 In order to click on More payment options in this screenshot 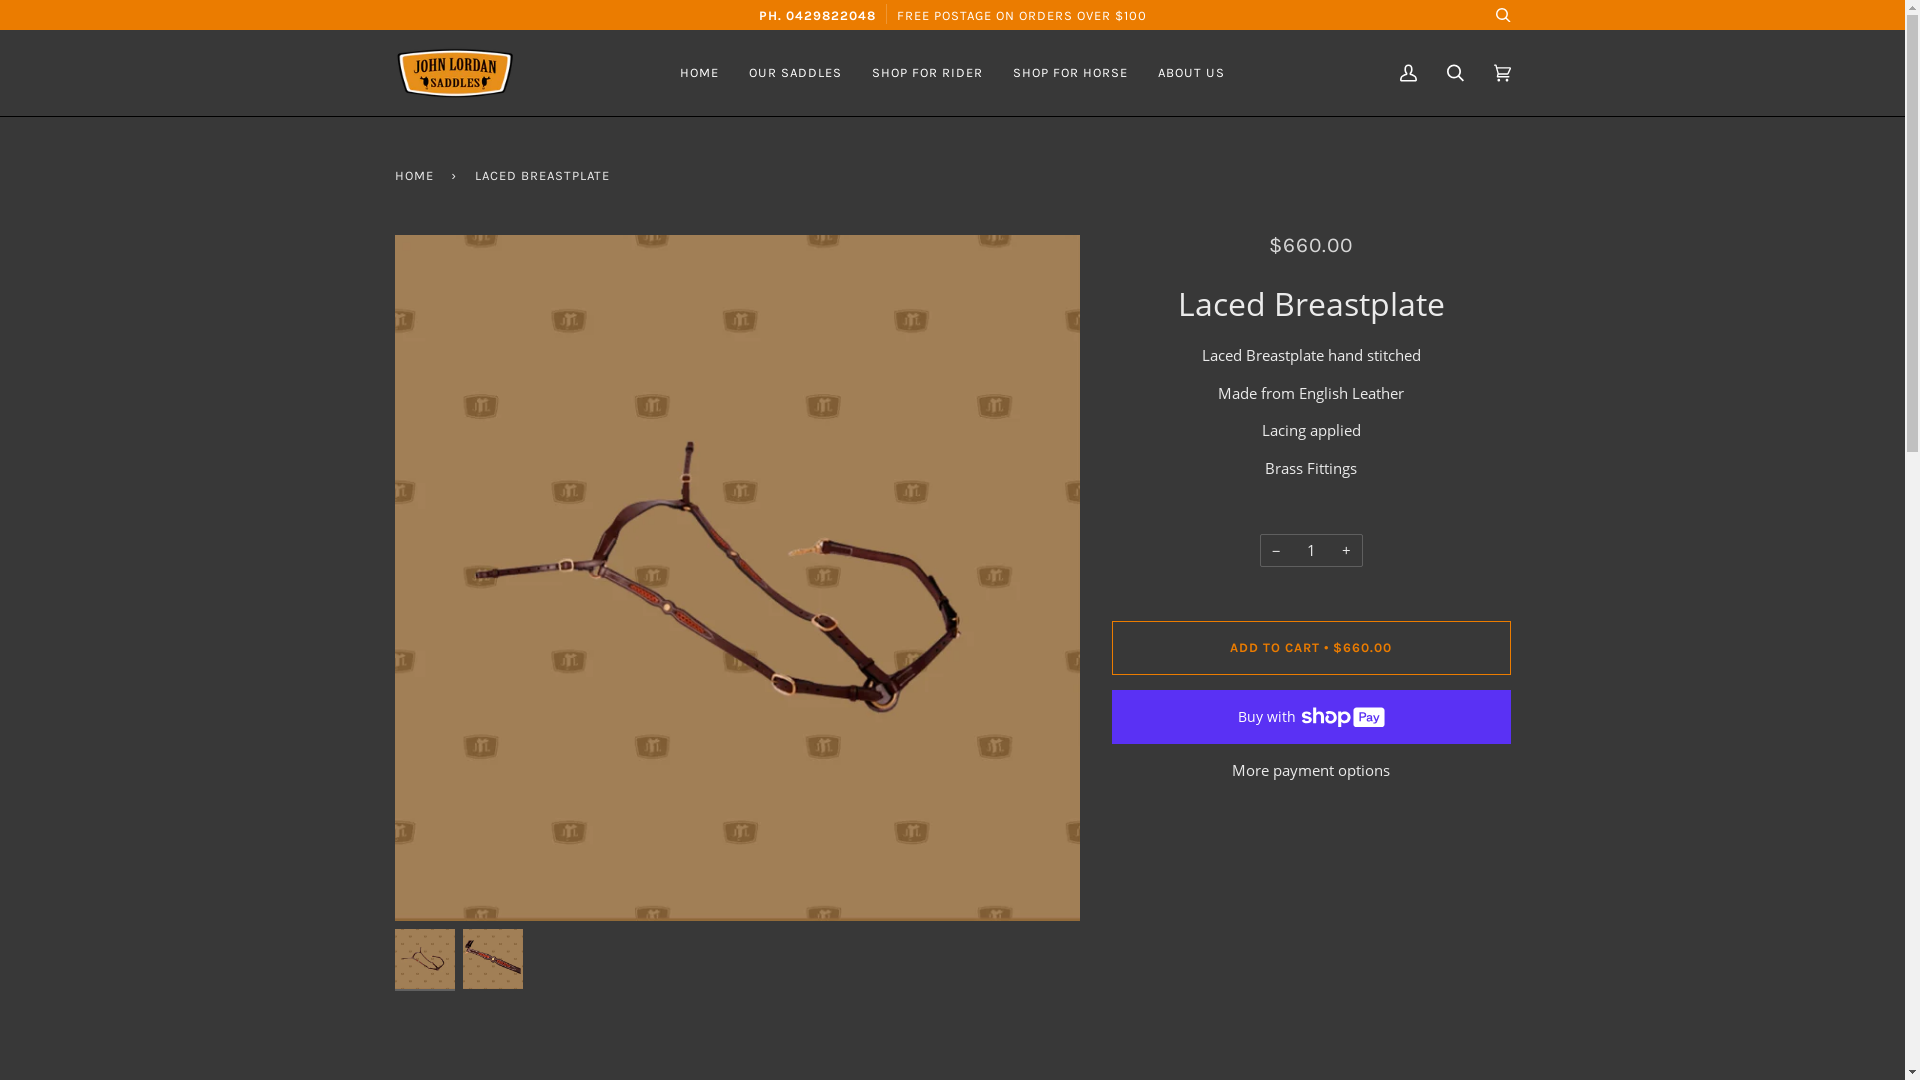, I will do `click(1312, 770)`.